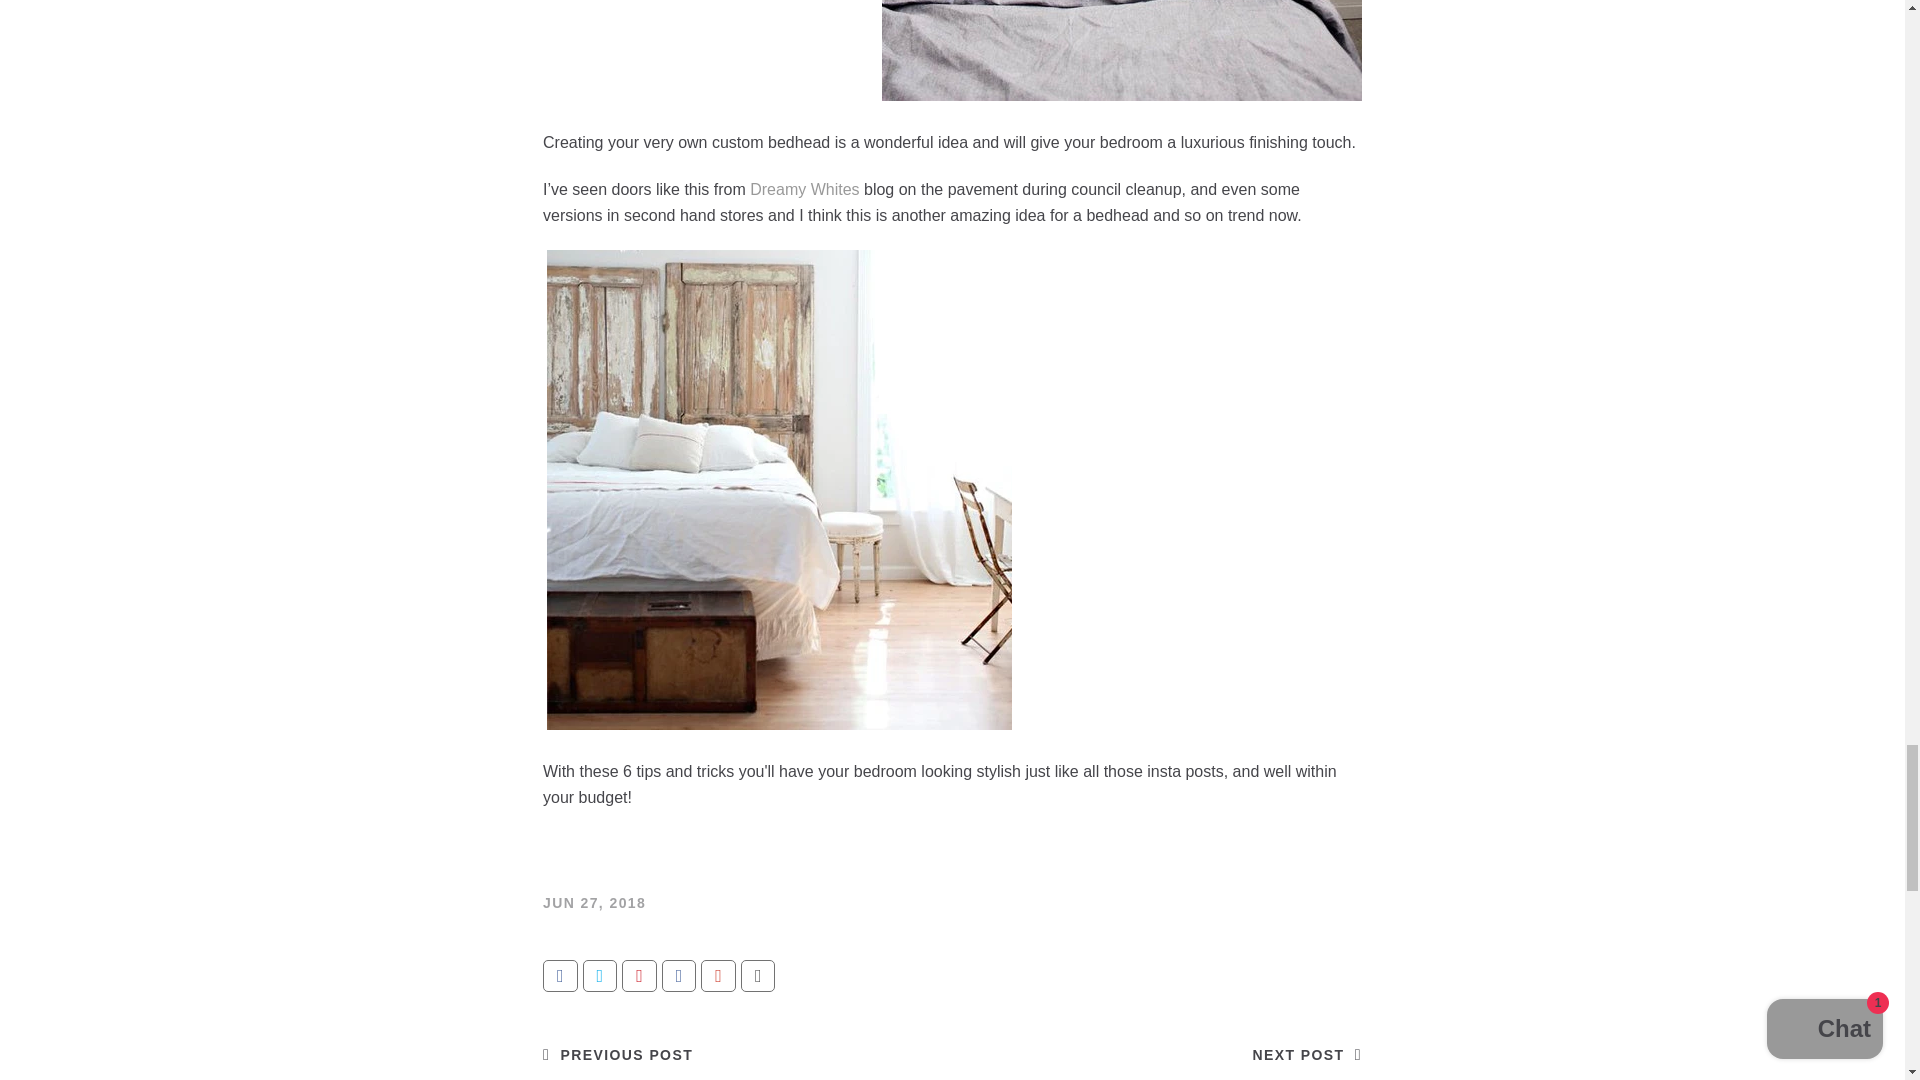 The image size is (1920, 1080). Describe the element at coordinates (1307, 1054) in the screenshot. I see `NEXT POST` at that location.